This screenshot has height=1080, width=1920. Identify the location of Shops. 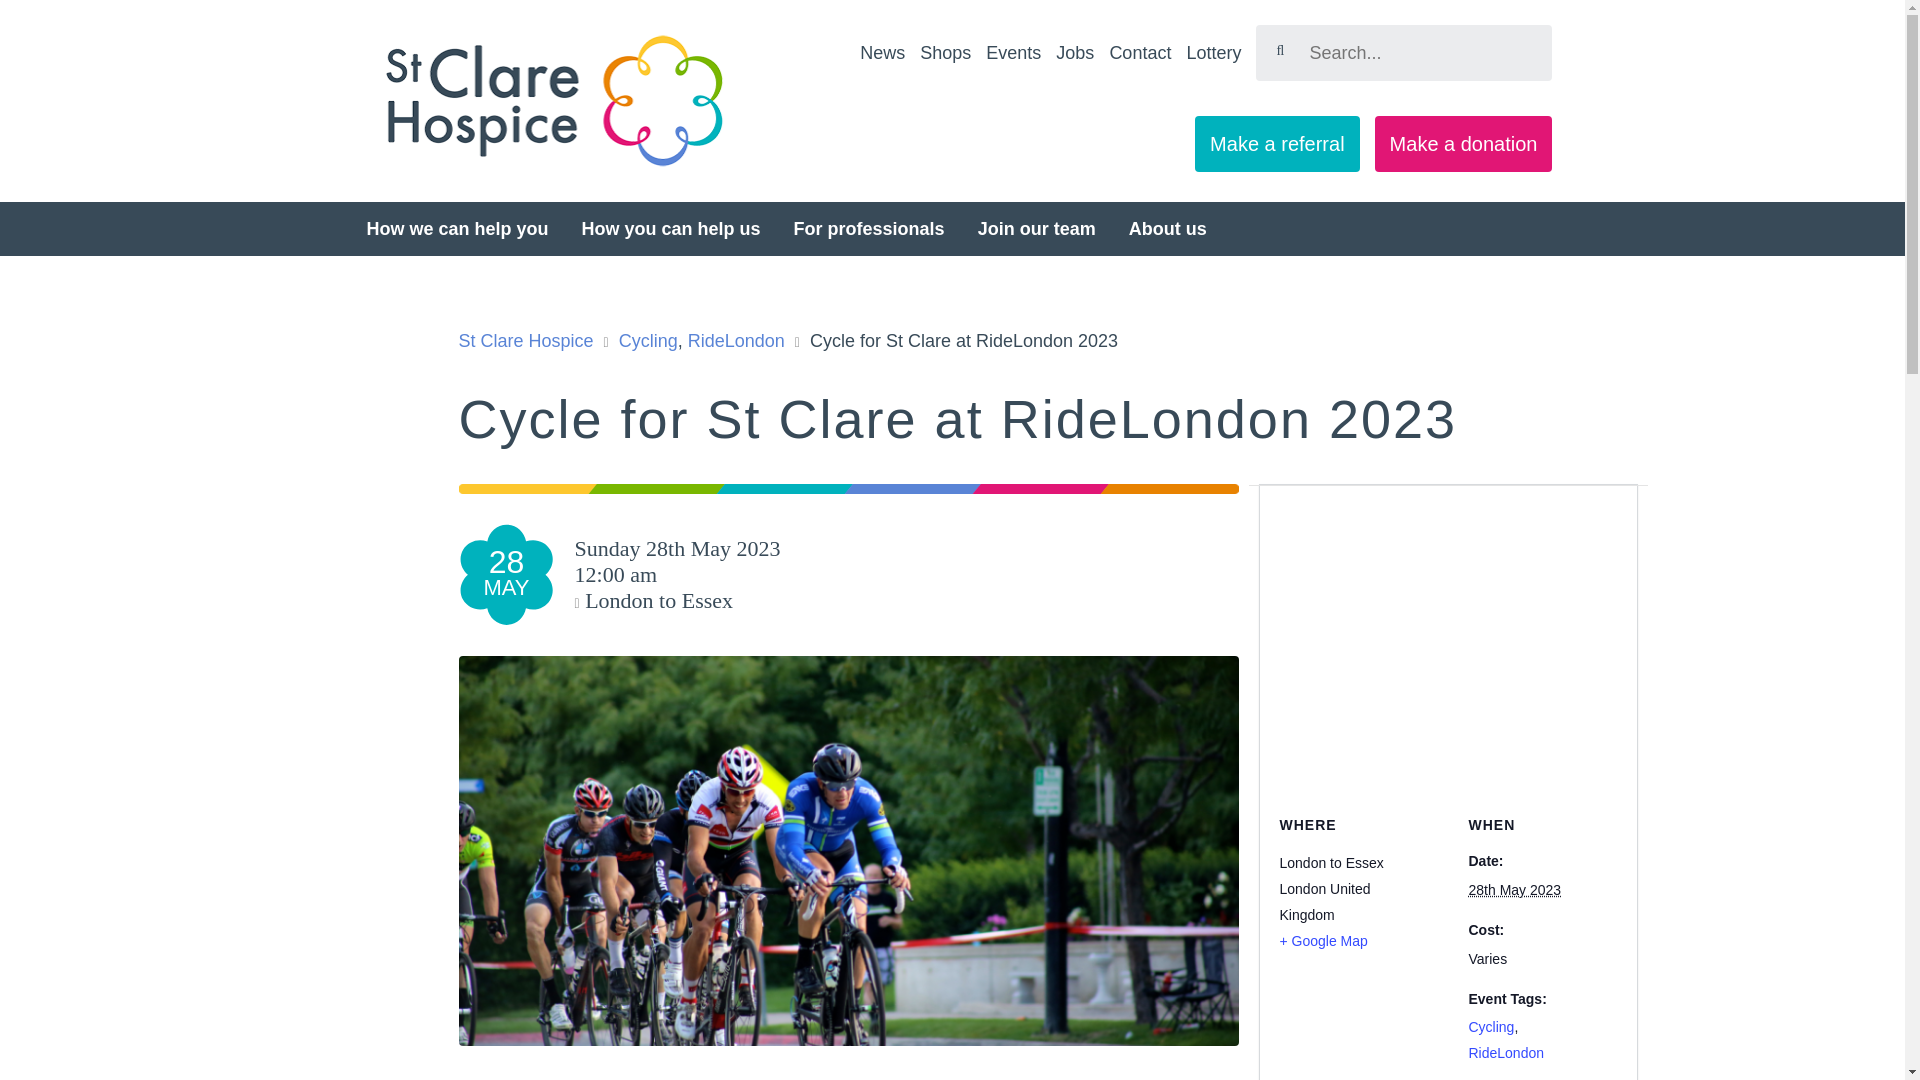
(945, 52).